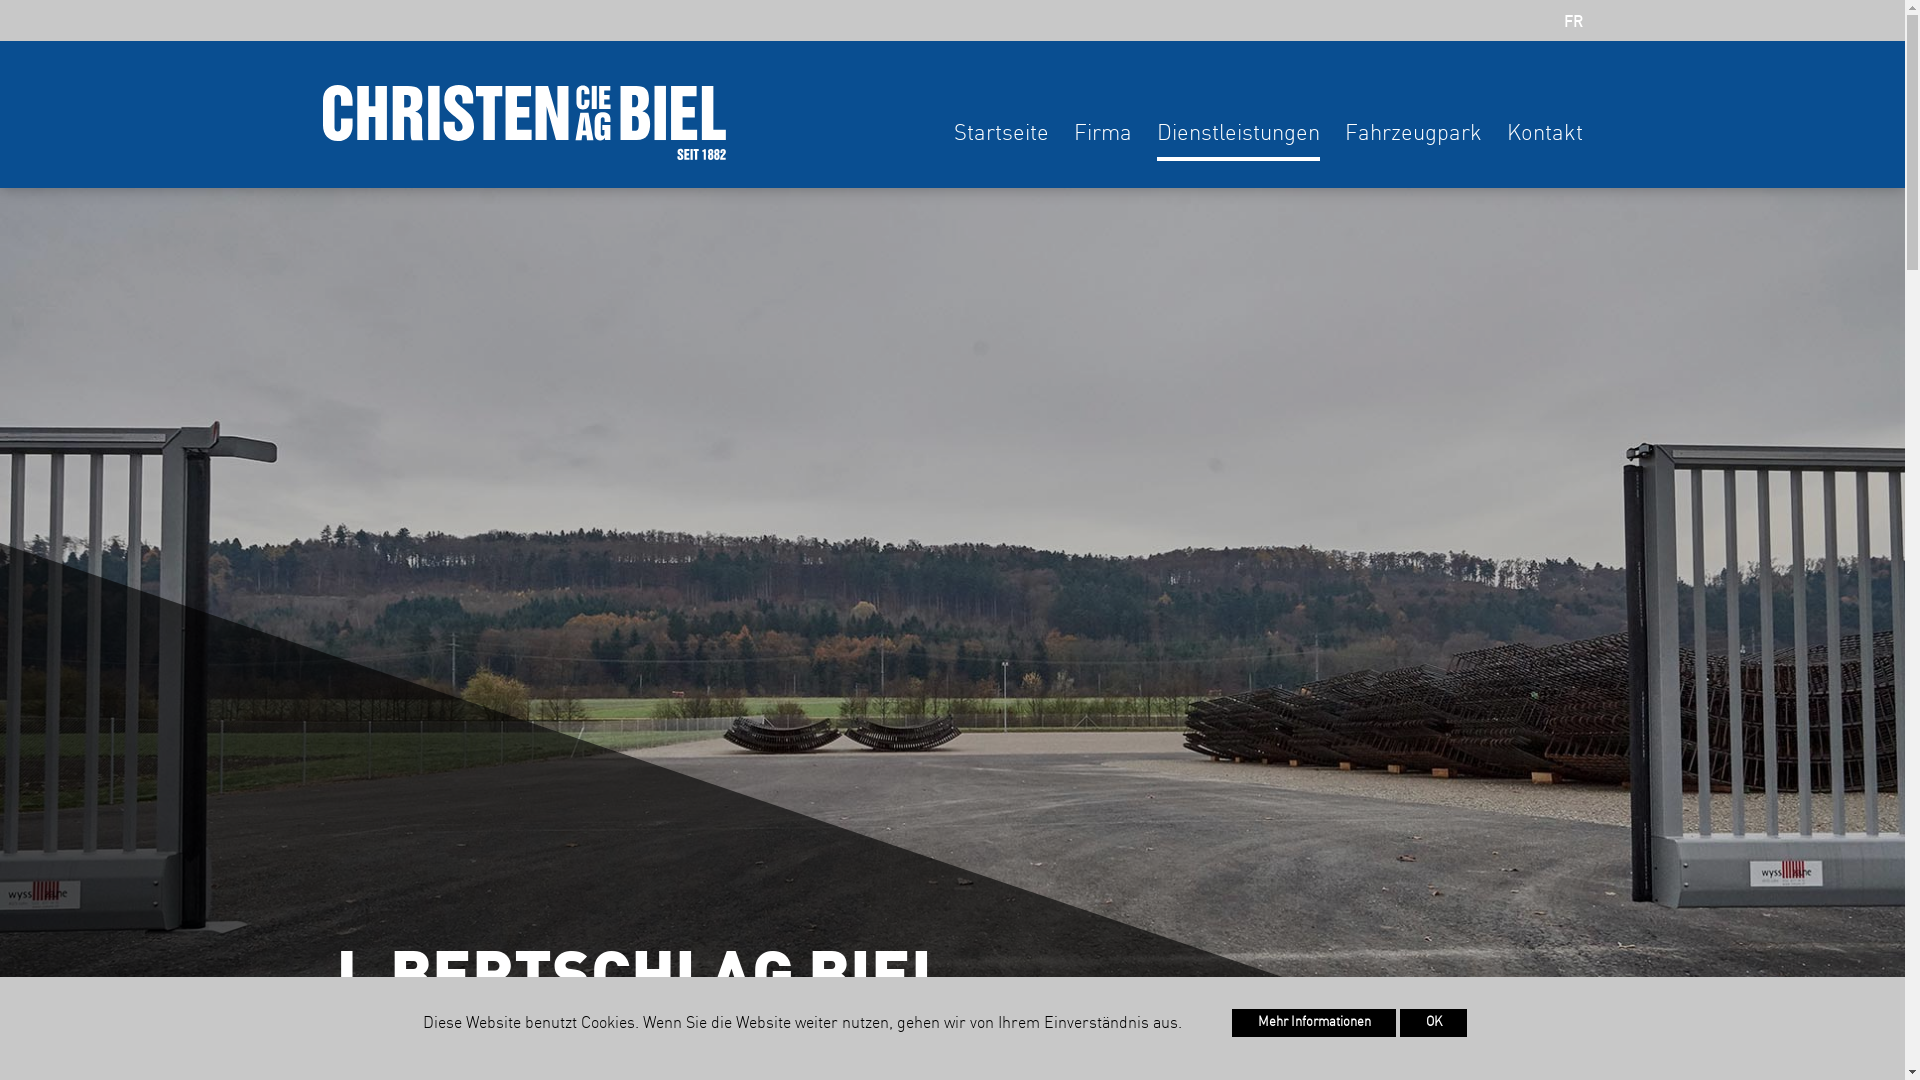 This screenshot has width=1920, height=1080. Describe the element at coordinates (1238, 142) in the screenshot. I see `Dienstleistungen` at that location.